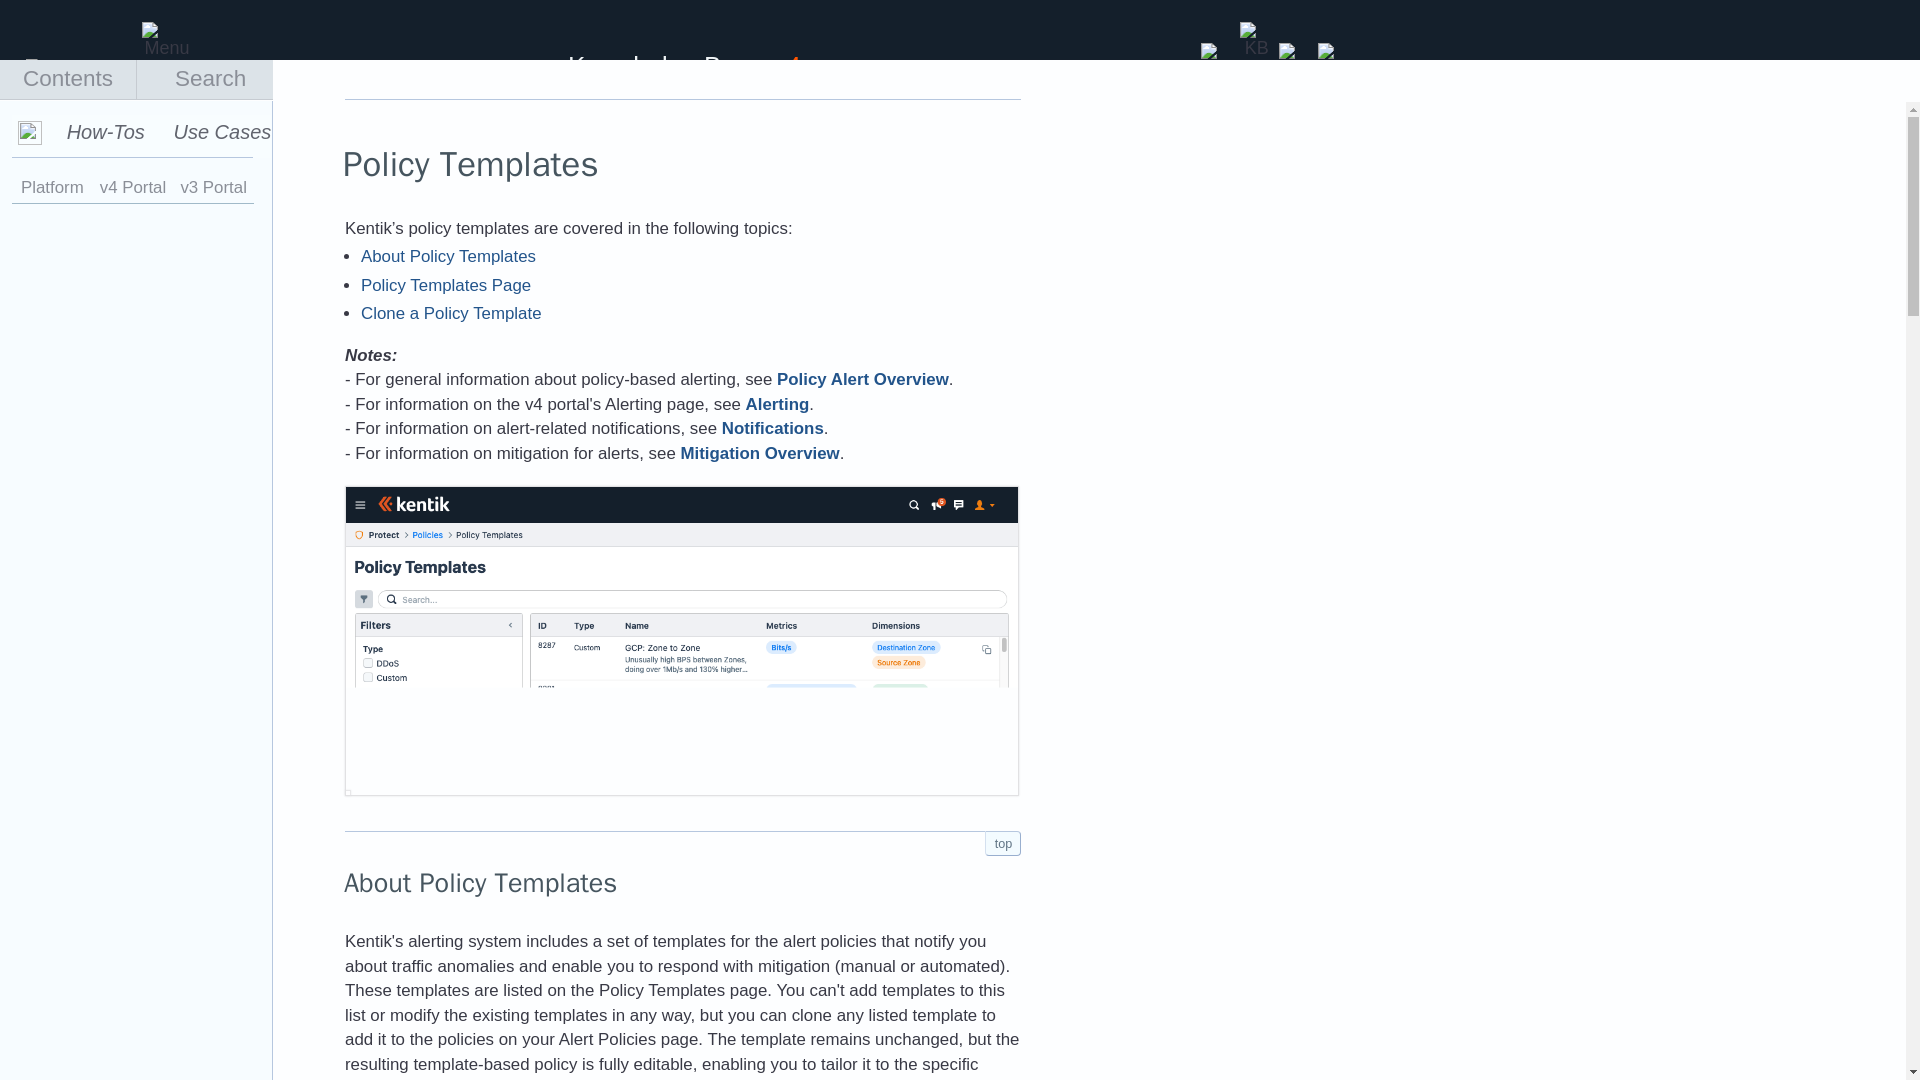  What do you see at coordinates (665, 66) in the screenshot?
I see `Knowledge Base` at bounding box center [665, 66].